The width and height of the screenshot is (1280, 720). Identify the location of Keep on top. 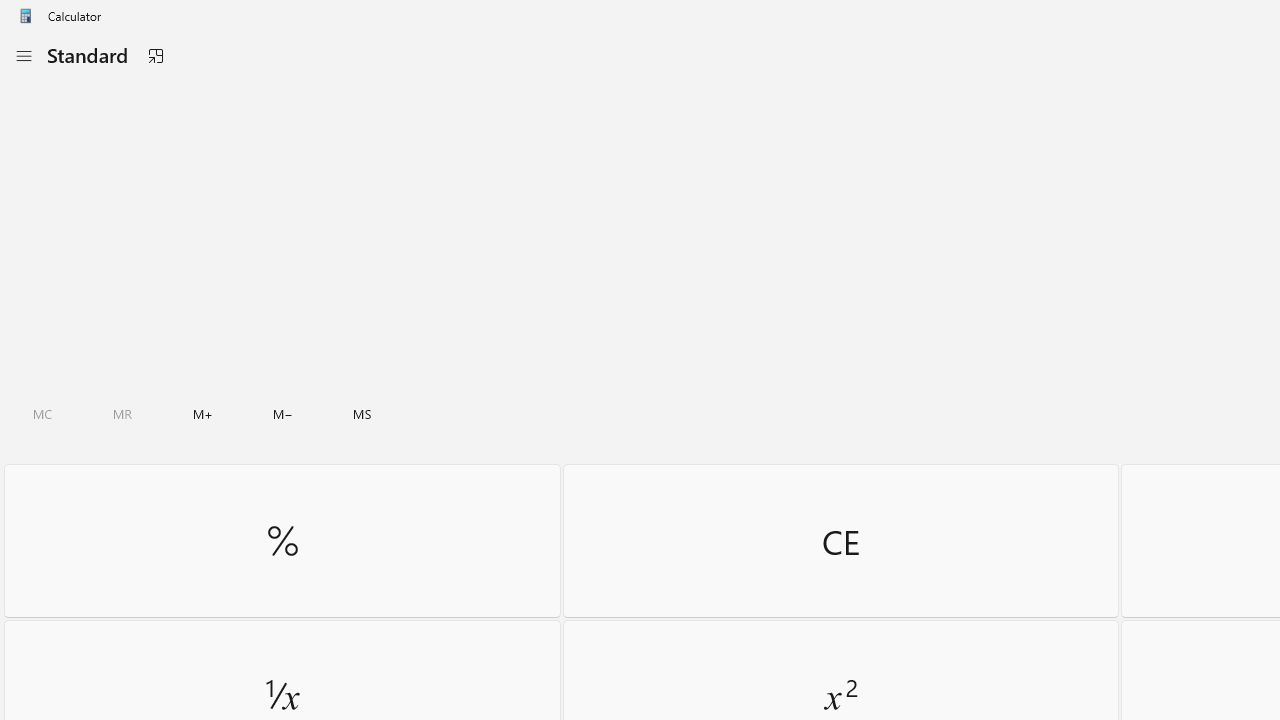
(155, 56).